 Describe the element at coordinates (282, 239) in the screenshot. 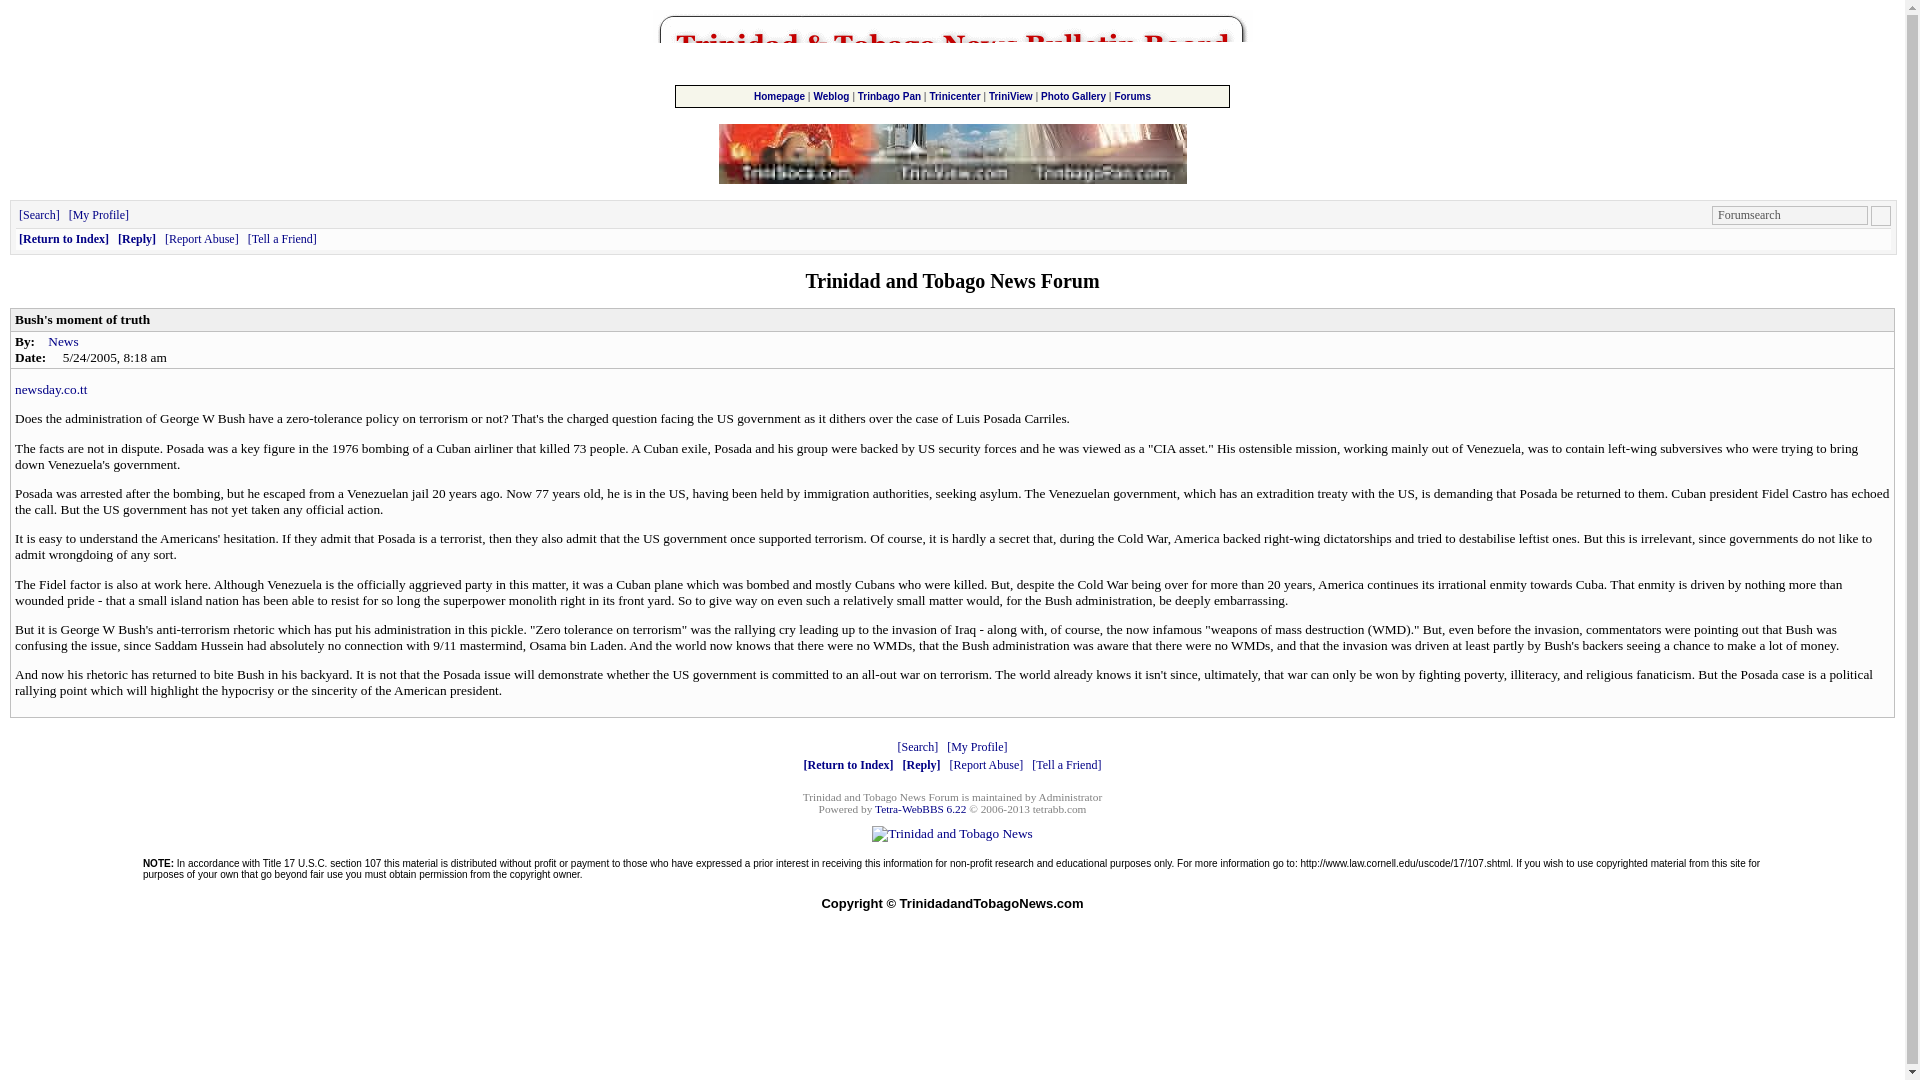

I see `Tell a Friend` at that location.